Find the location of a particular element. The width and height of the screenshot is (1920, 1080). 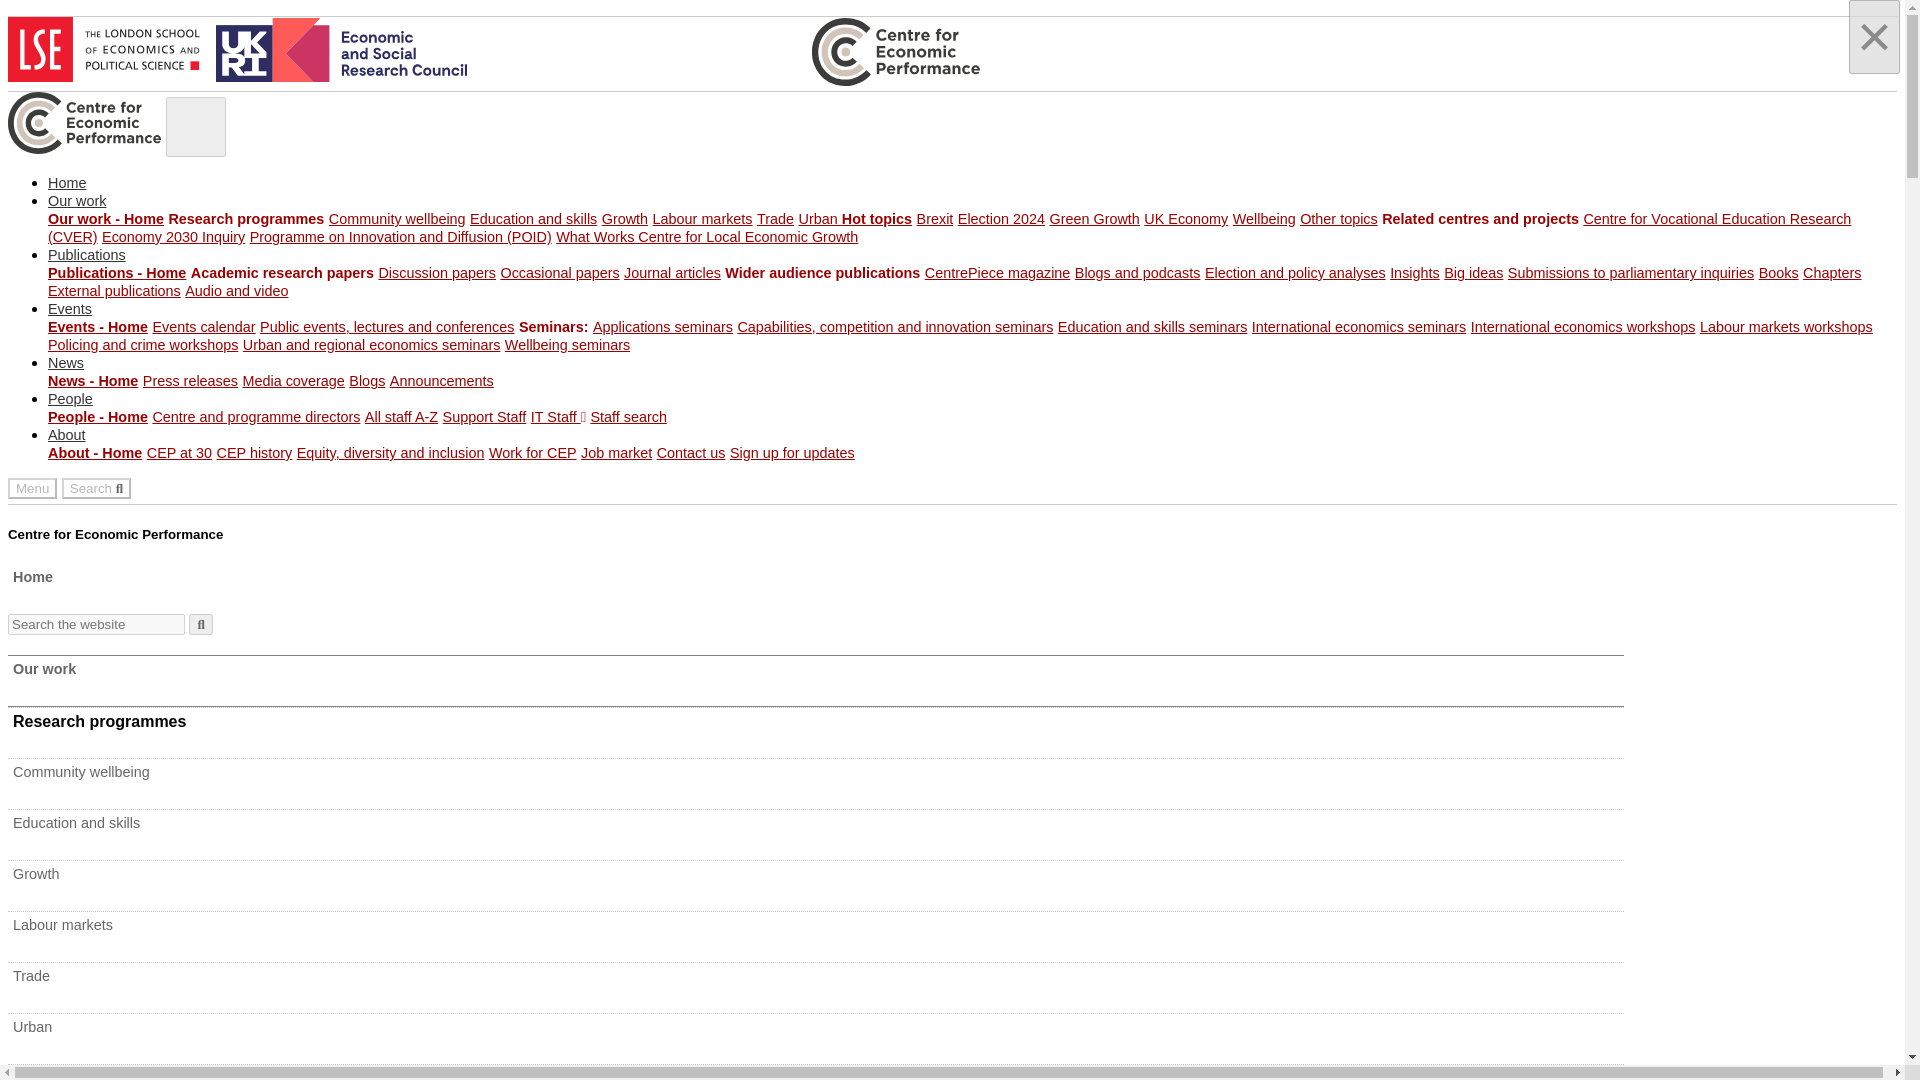

Related centres and projects is located at coordinates (1480, 218).